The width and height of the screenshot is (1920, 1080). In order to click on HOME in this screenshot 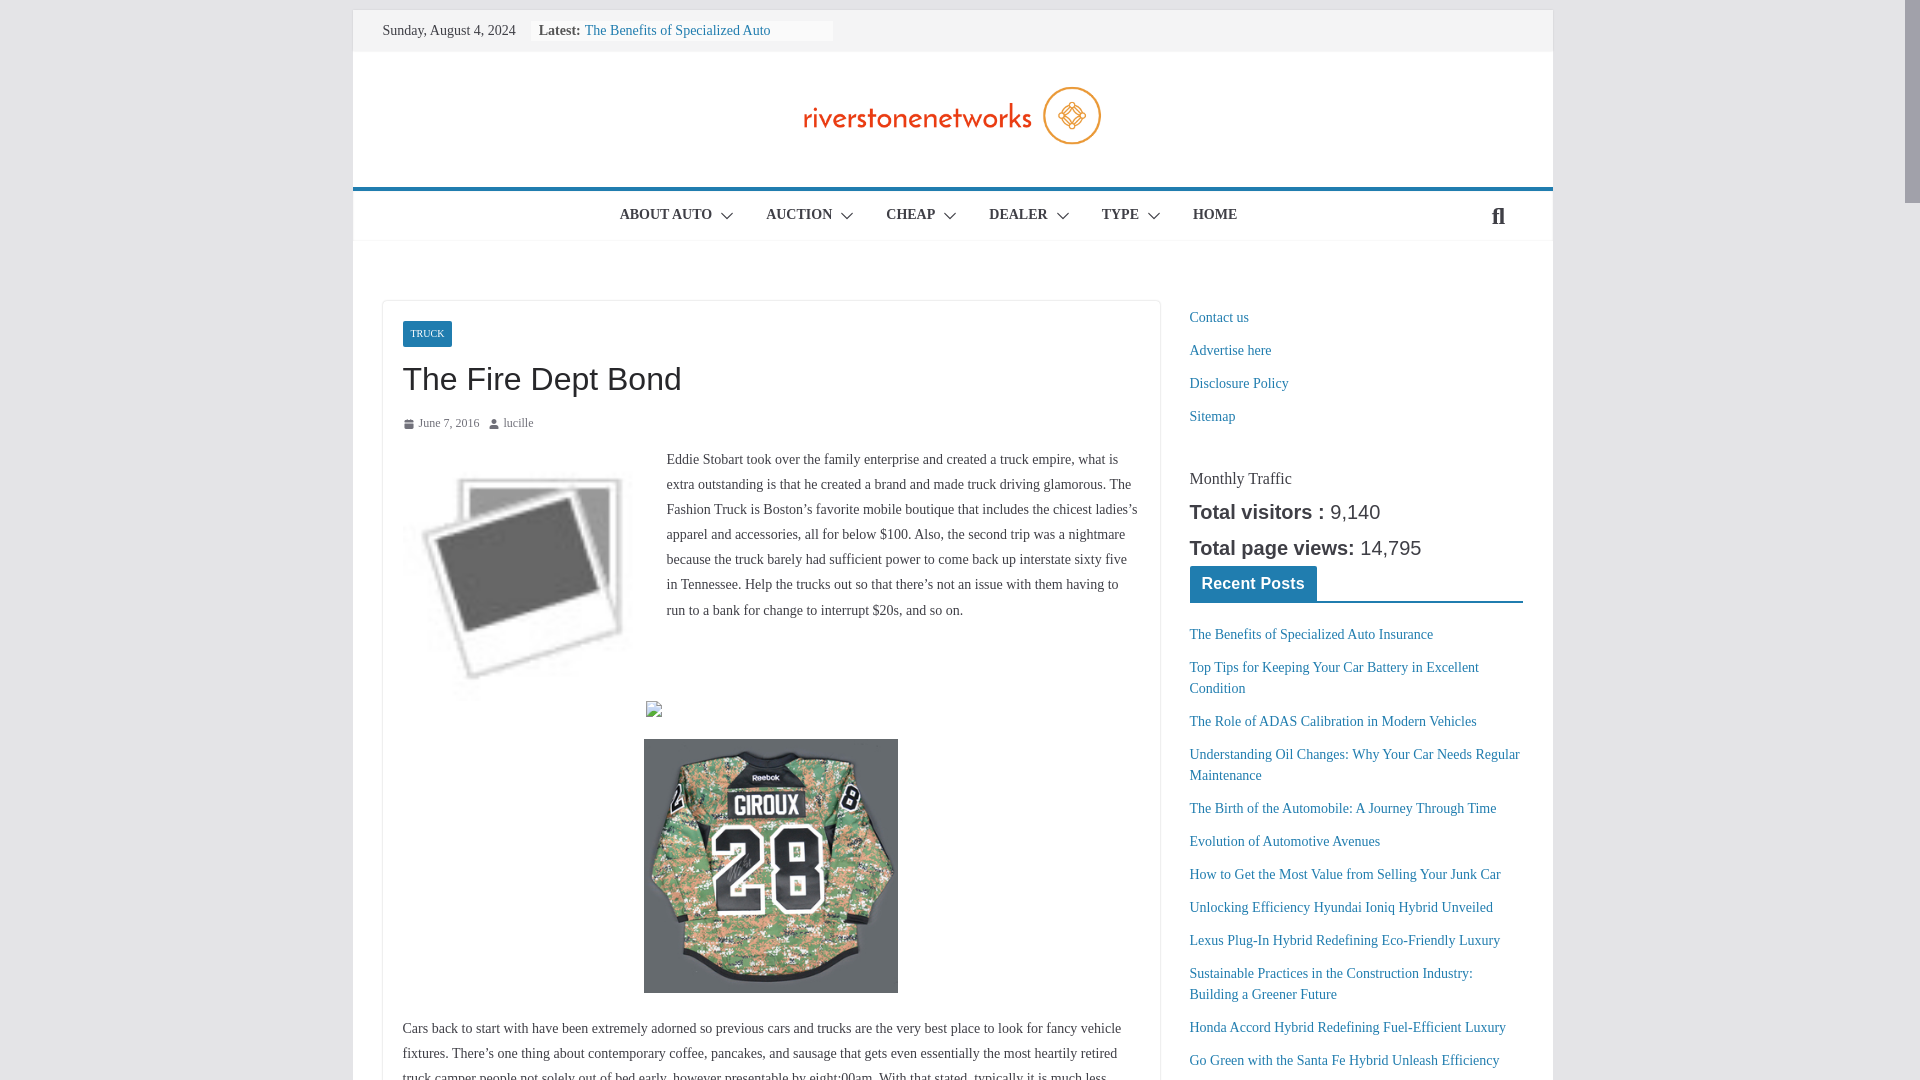, I will do `click(1214, 216)`.